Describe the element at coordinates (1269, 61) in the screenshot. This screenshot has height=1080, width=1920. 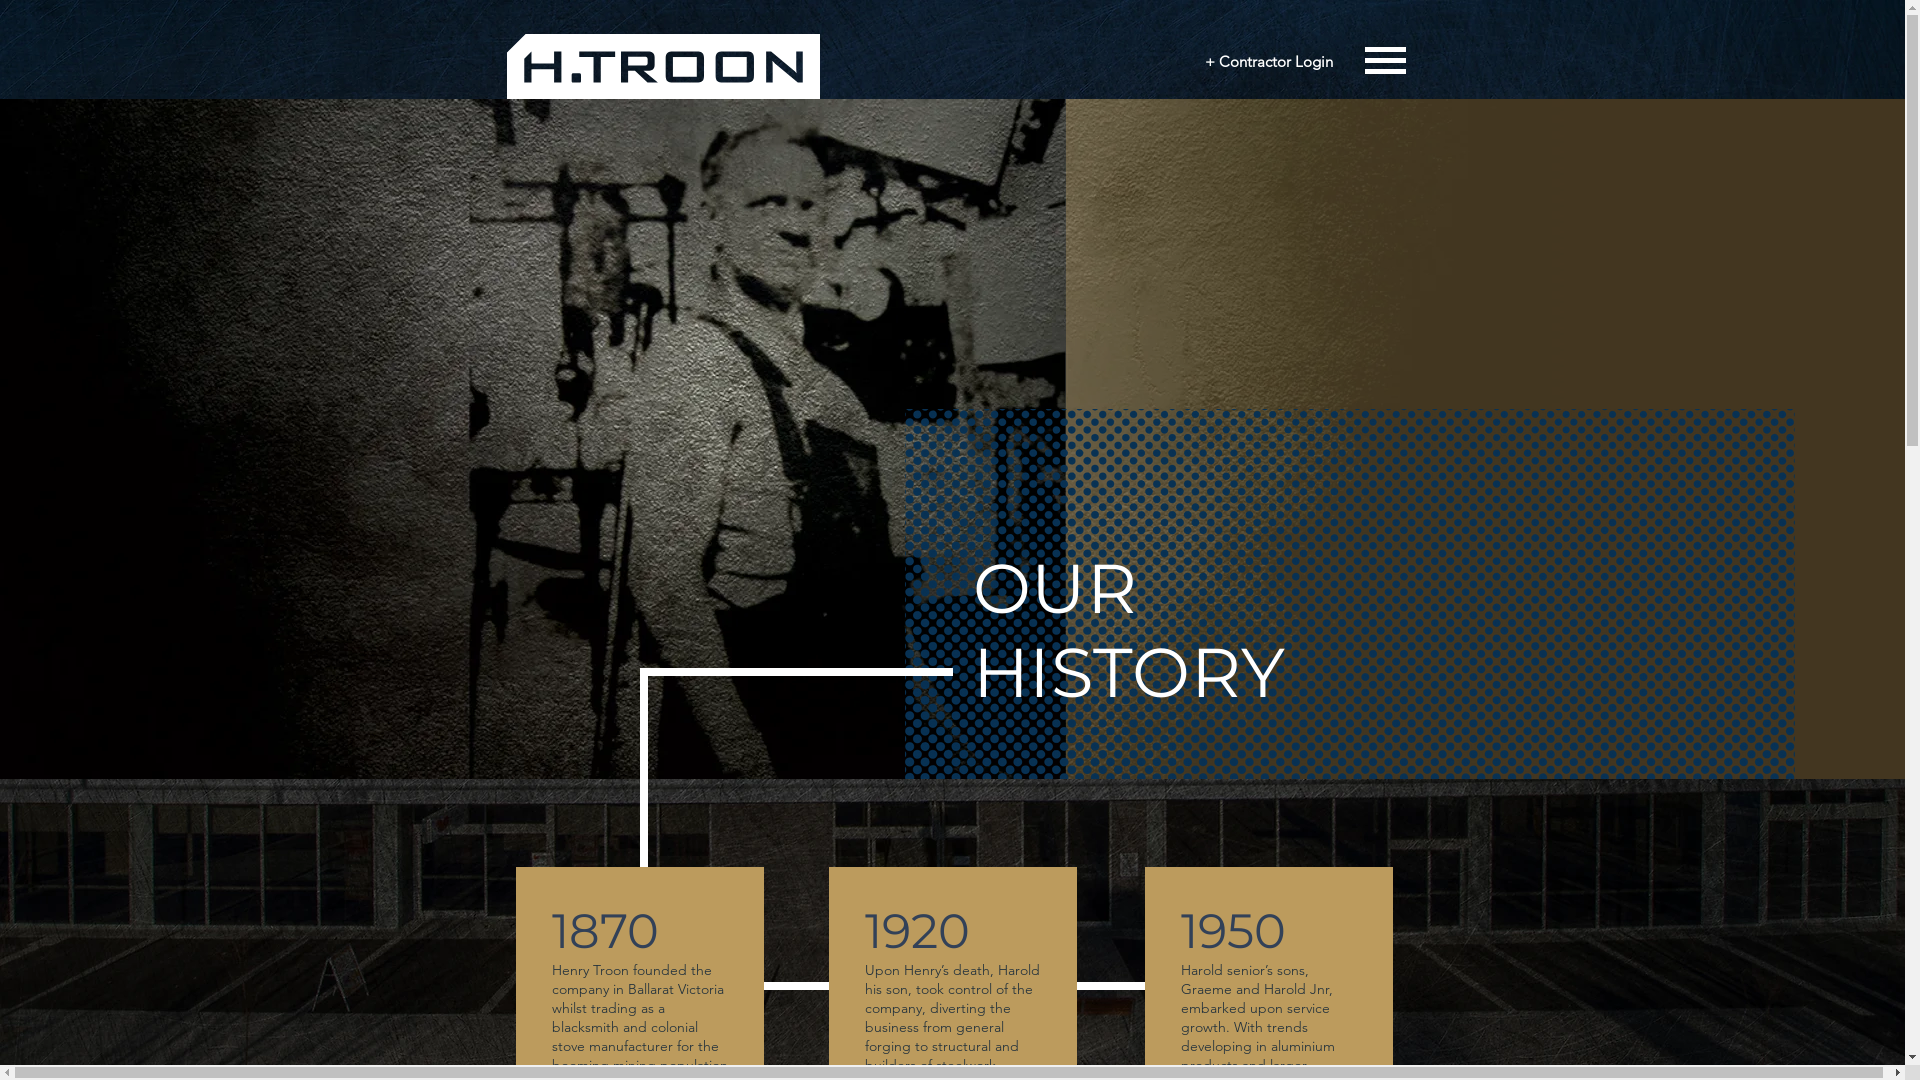
I see `+ Contractor Login` at that location.